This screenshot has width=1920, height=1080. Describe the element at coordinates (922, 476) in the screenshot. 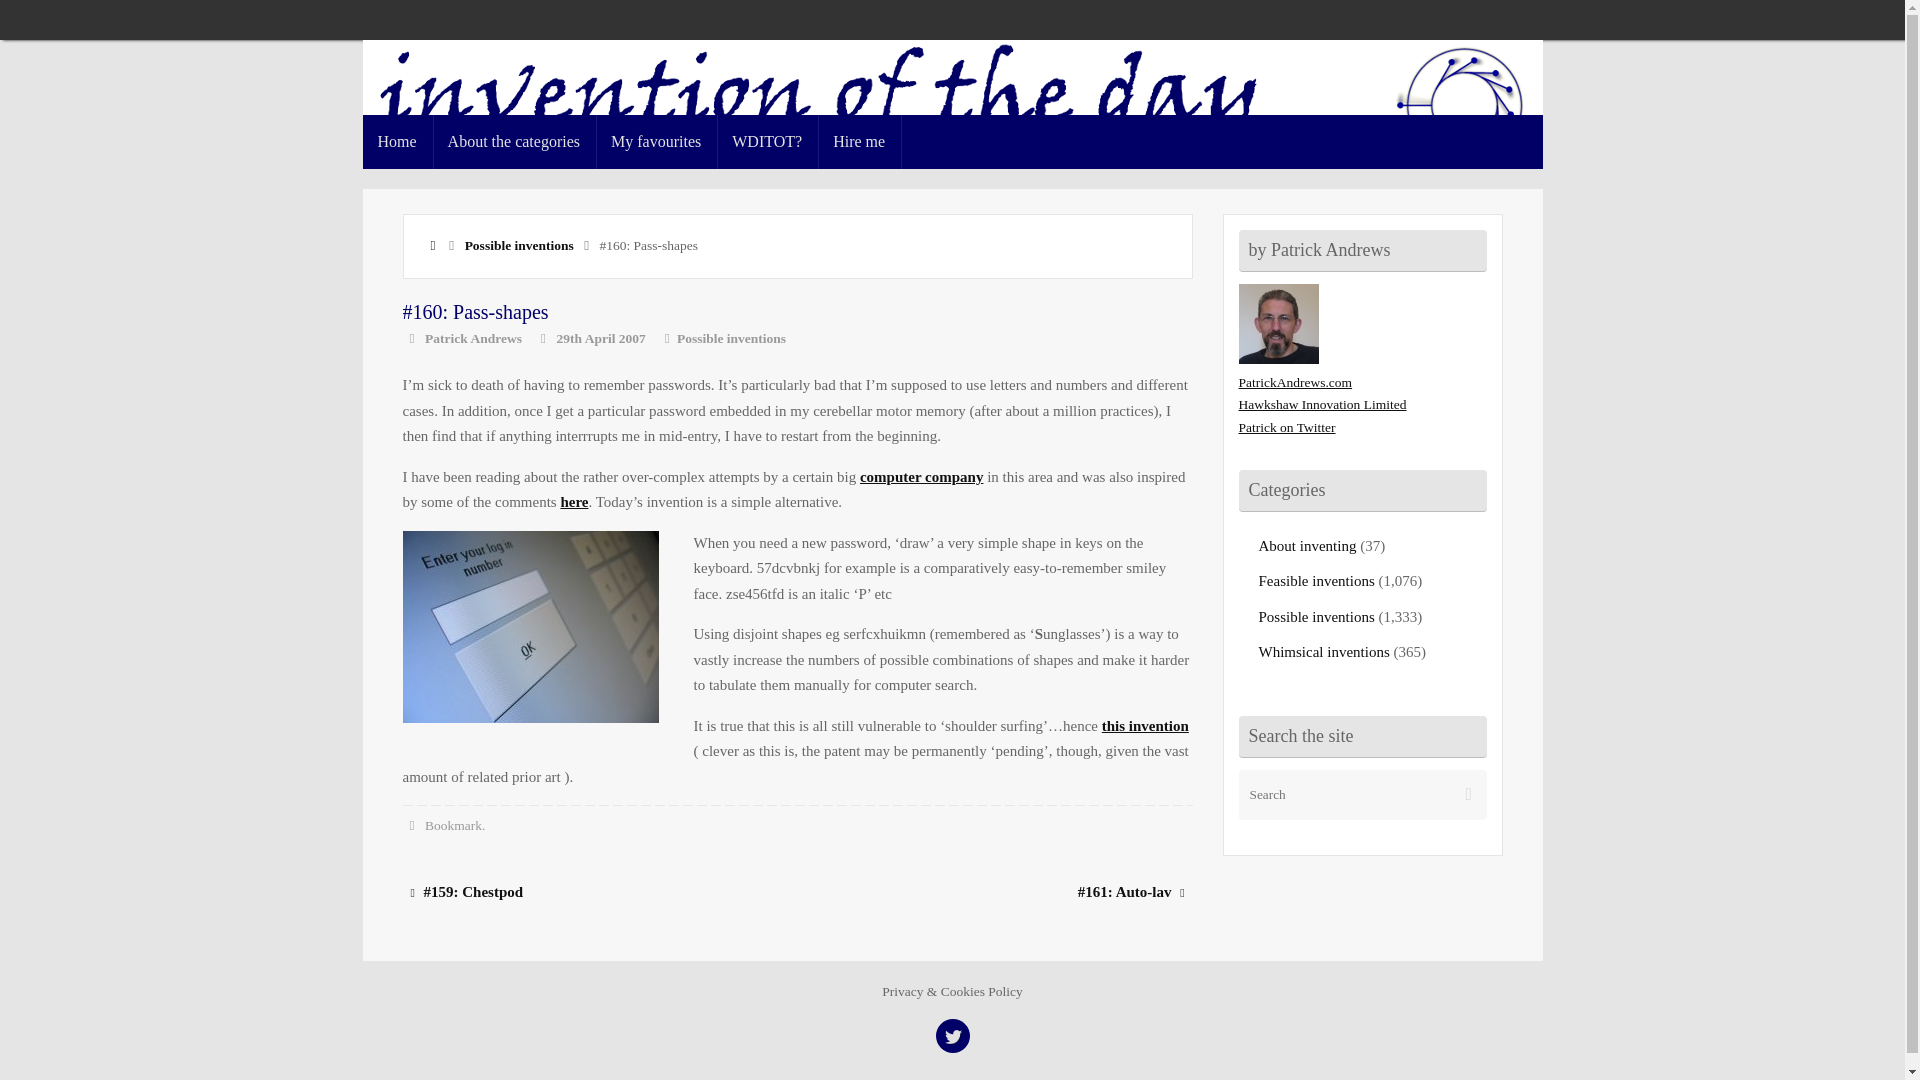

I see `Shape passwords` at that location.